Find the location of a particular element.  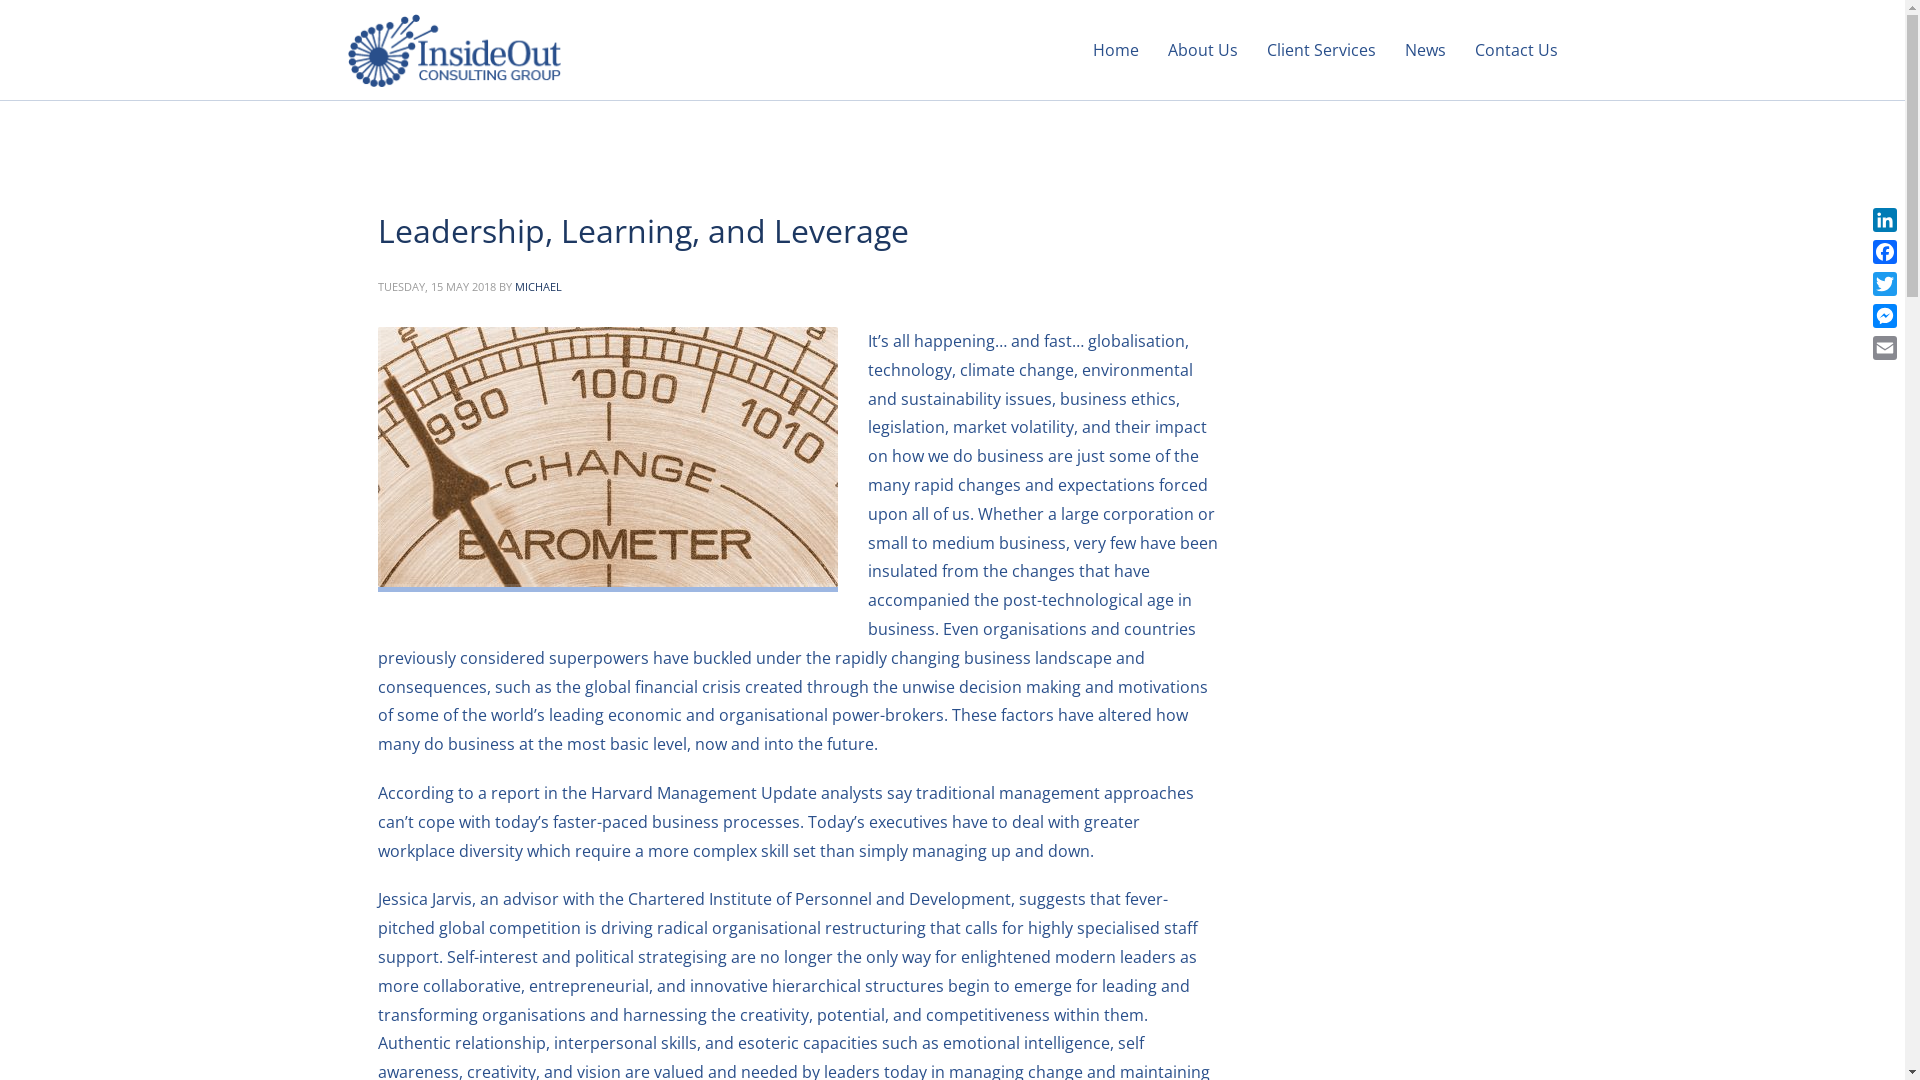

News is located at coordinates (1424, 50).